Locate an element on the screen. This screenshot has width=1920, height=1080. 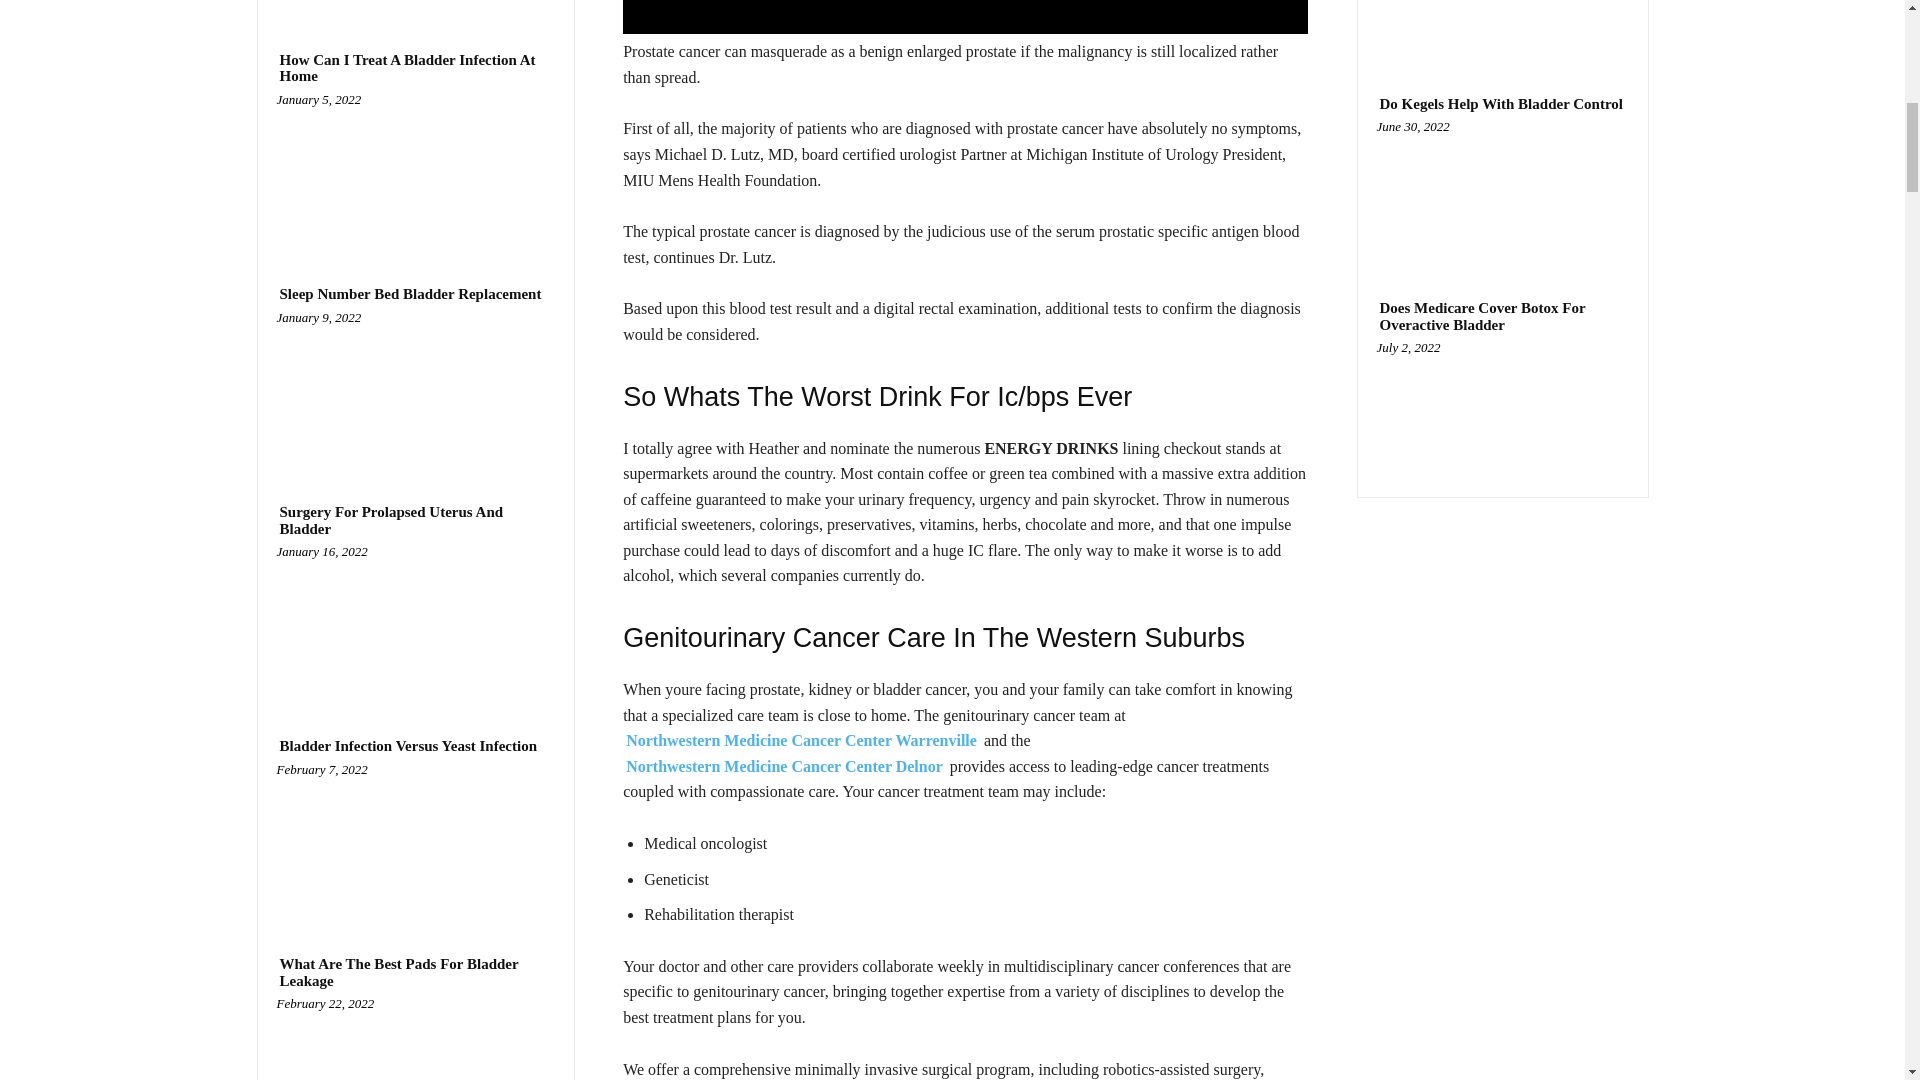
I Feel A Lot Of Pressure On My Bladder is located at coordinates (415, 4).